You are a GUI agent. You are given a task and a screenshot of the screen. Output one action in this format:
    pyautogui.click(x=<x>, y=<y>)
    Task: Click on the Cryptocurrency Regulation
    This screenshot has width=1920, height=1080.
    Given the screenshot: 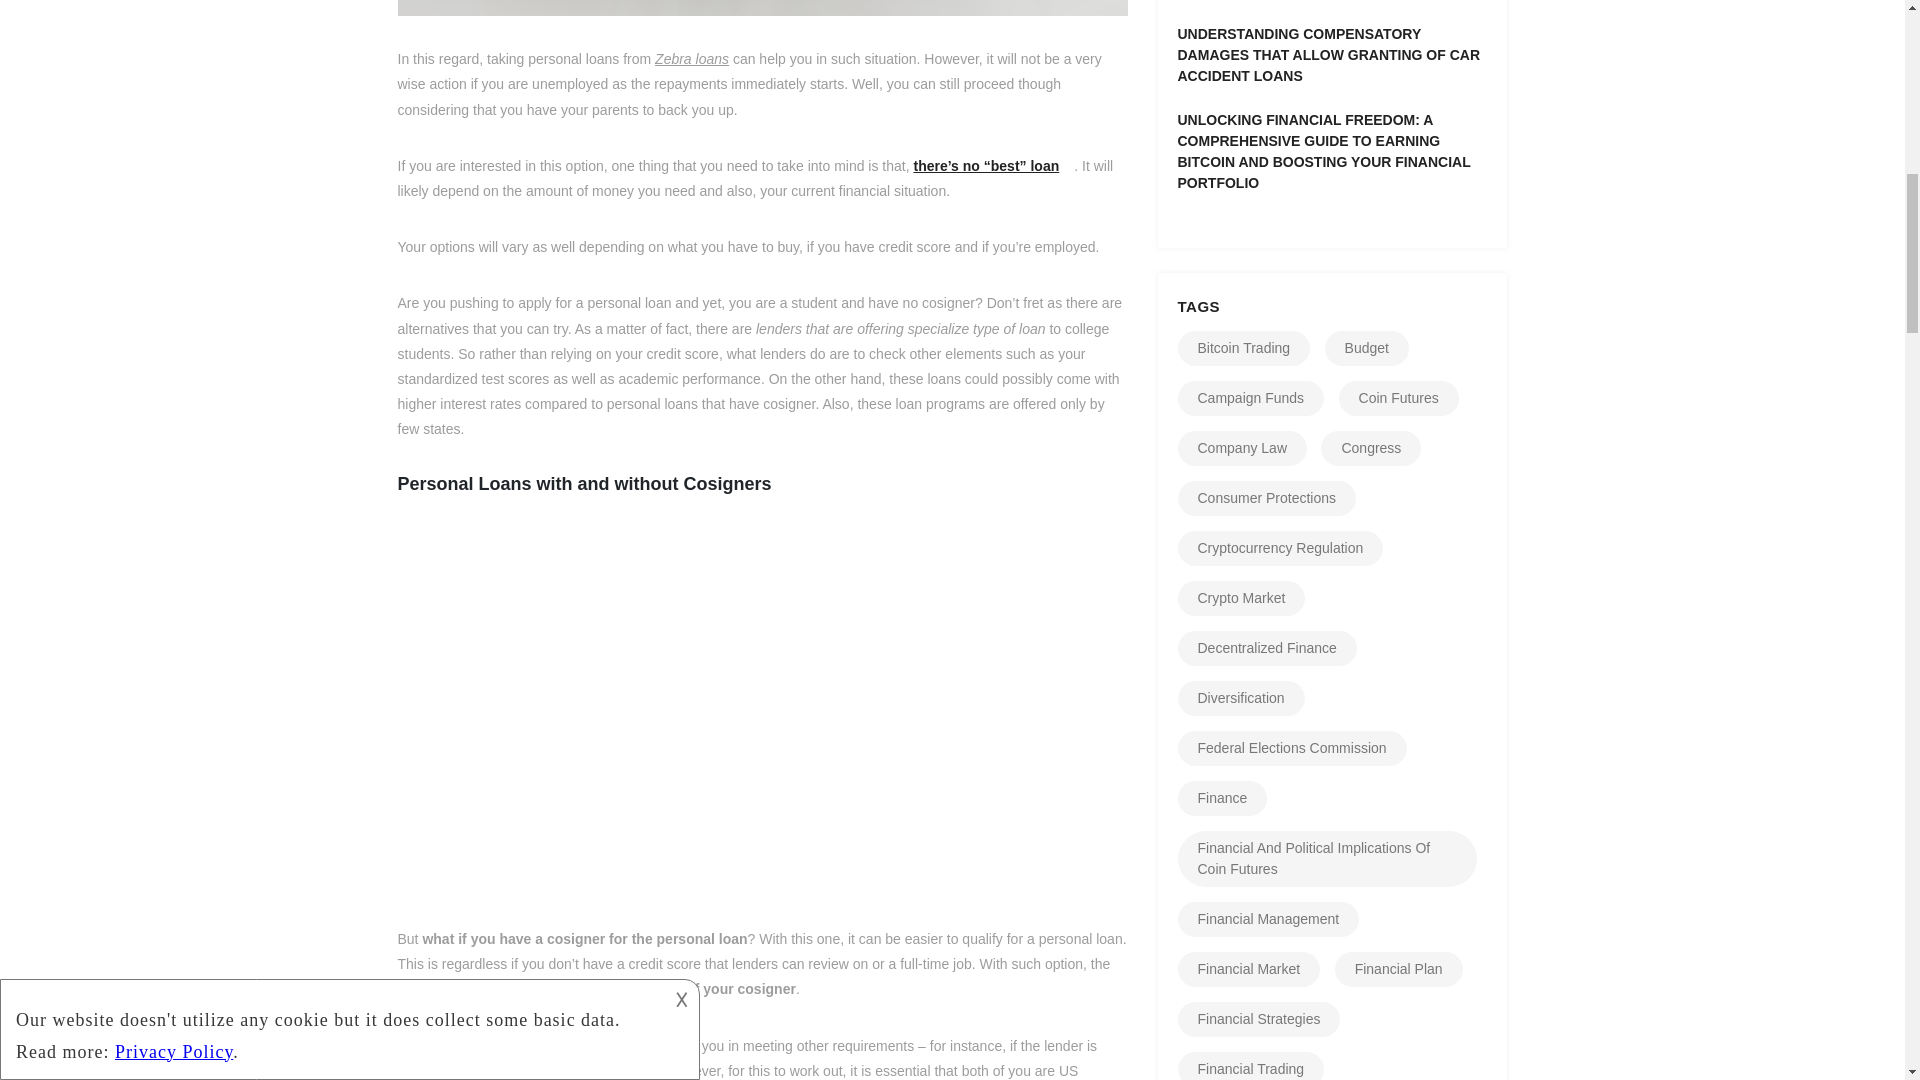 What is the action you would take?
    pyautogui.click(x=1281, y=548)
    